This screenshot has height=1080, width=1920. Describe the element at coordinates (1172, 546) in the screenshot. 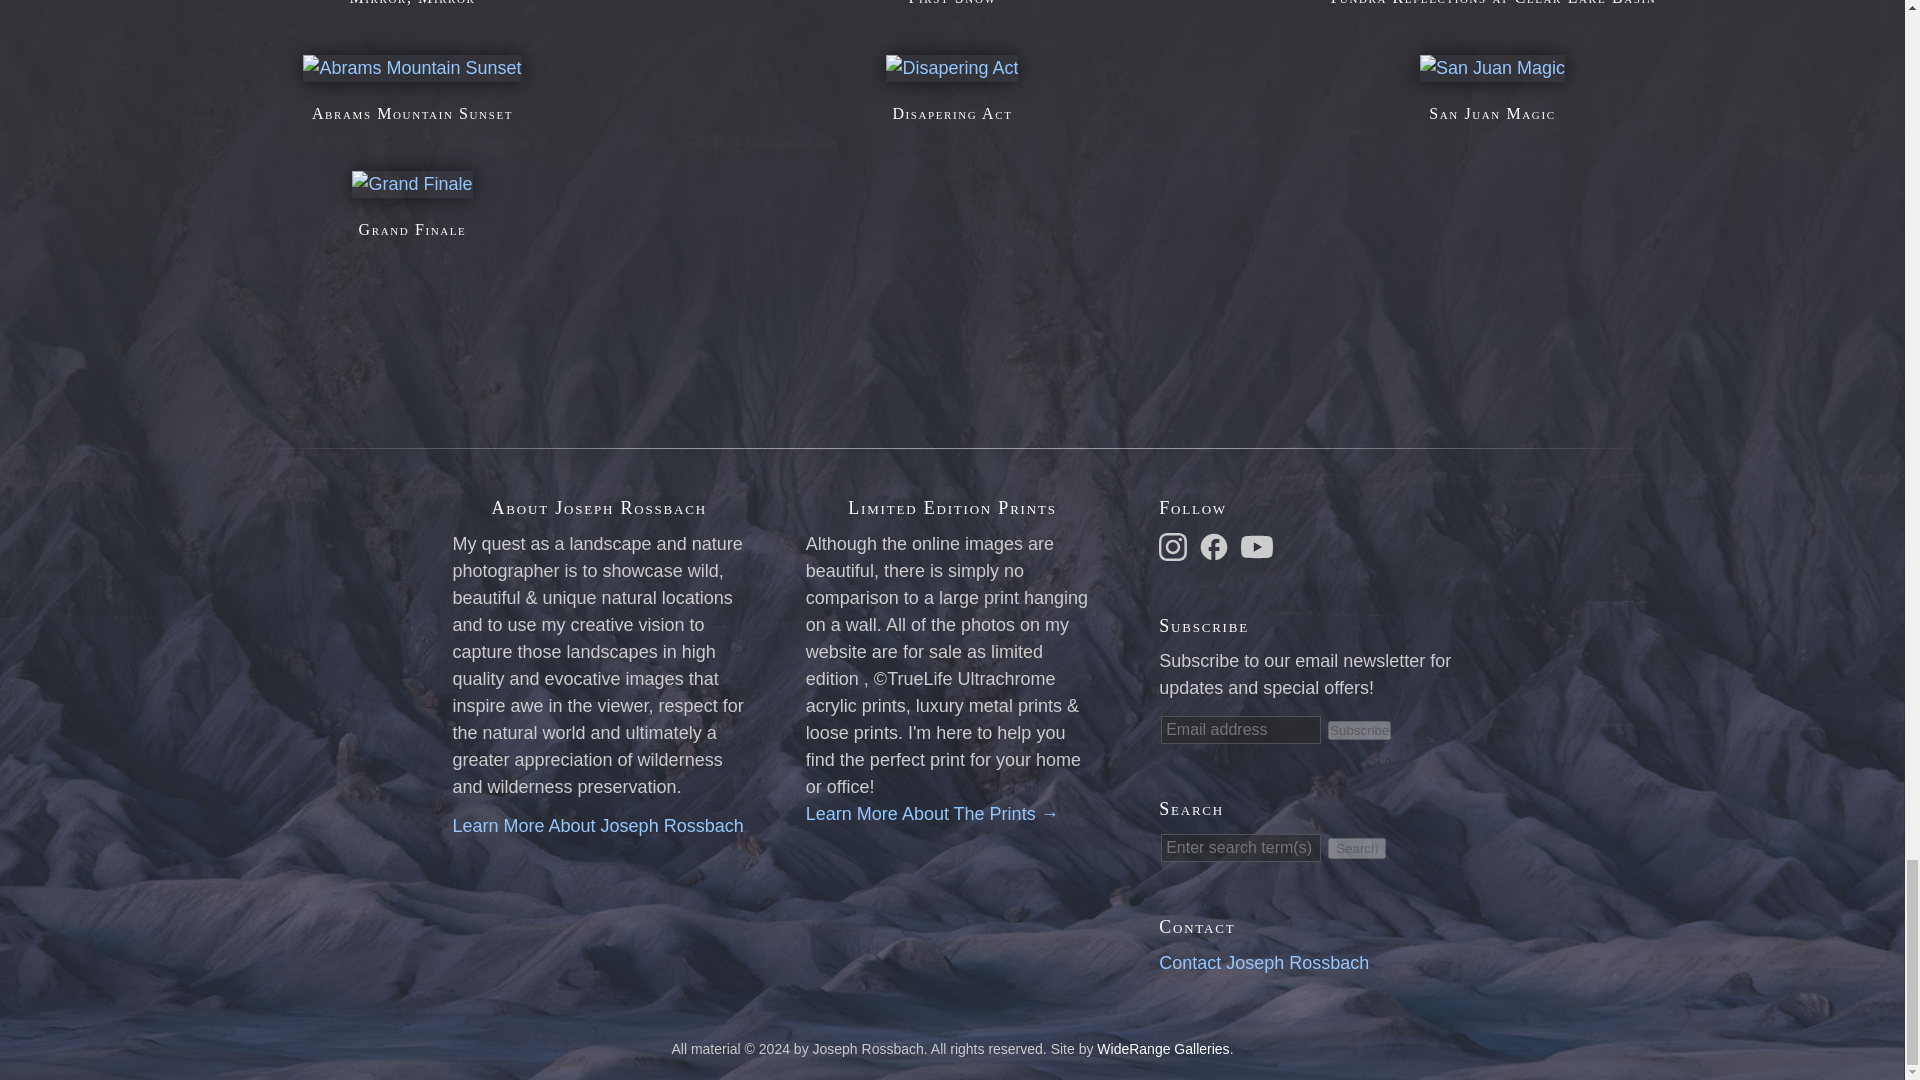

I see `Instagram icon` at that location.